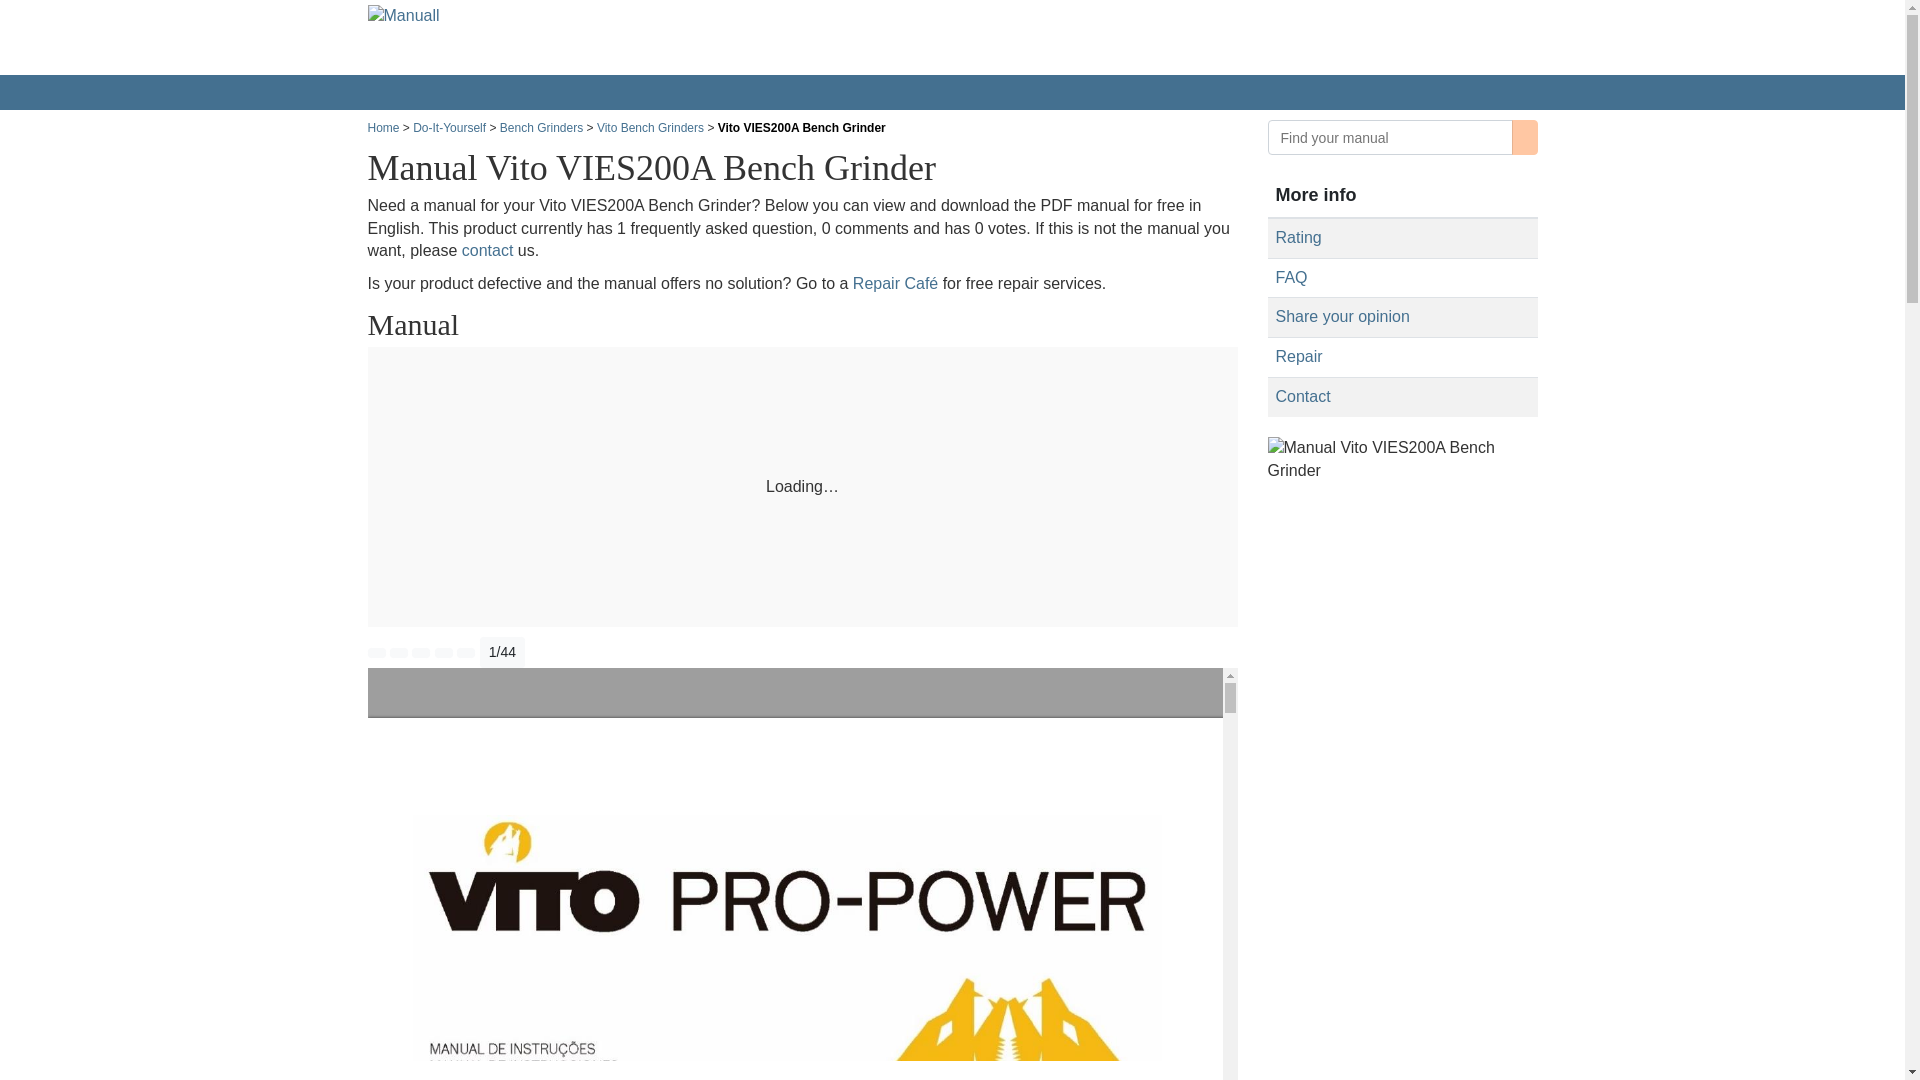  I want to click on Vito Bench Grinders, so click(650, 128).